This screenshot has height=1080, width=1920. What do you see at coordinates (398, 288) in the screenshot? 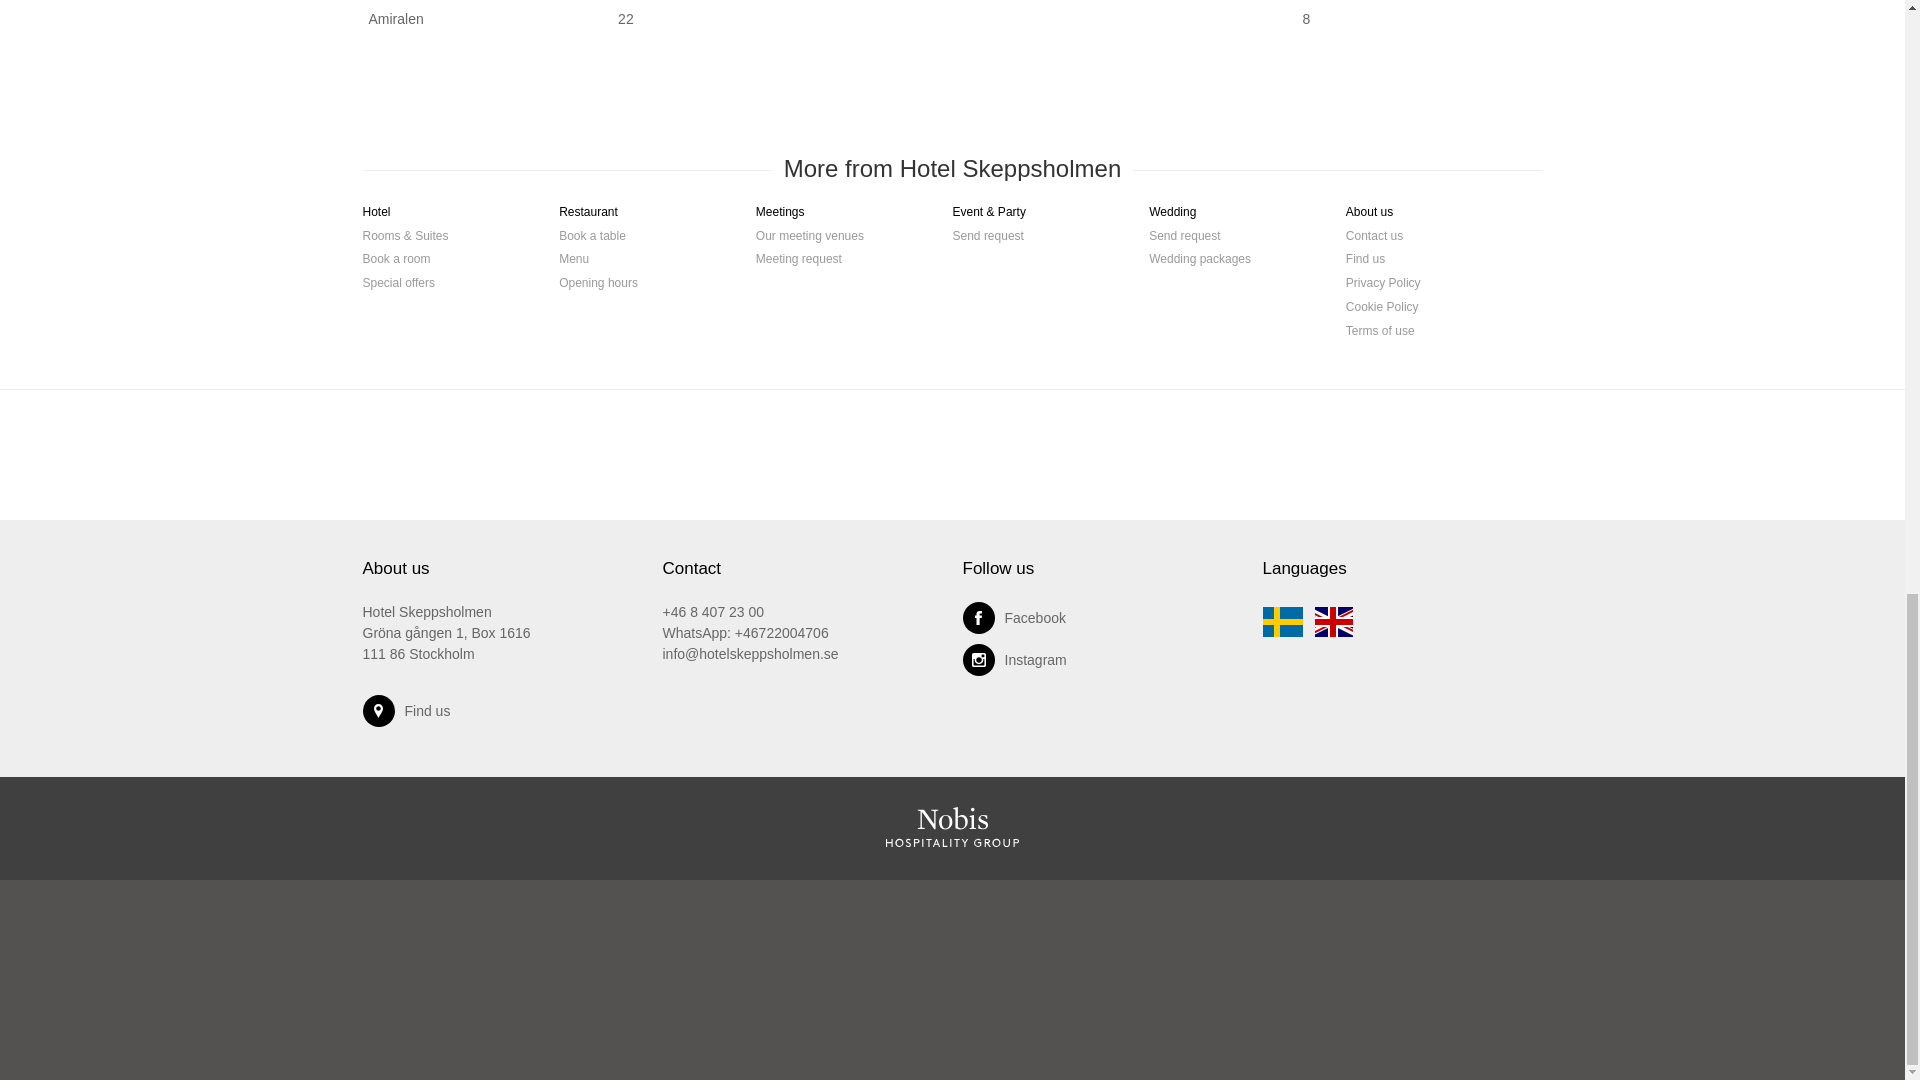
I see `Special offers` at bounding box center [398, 288].